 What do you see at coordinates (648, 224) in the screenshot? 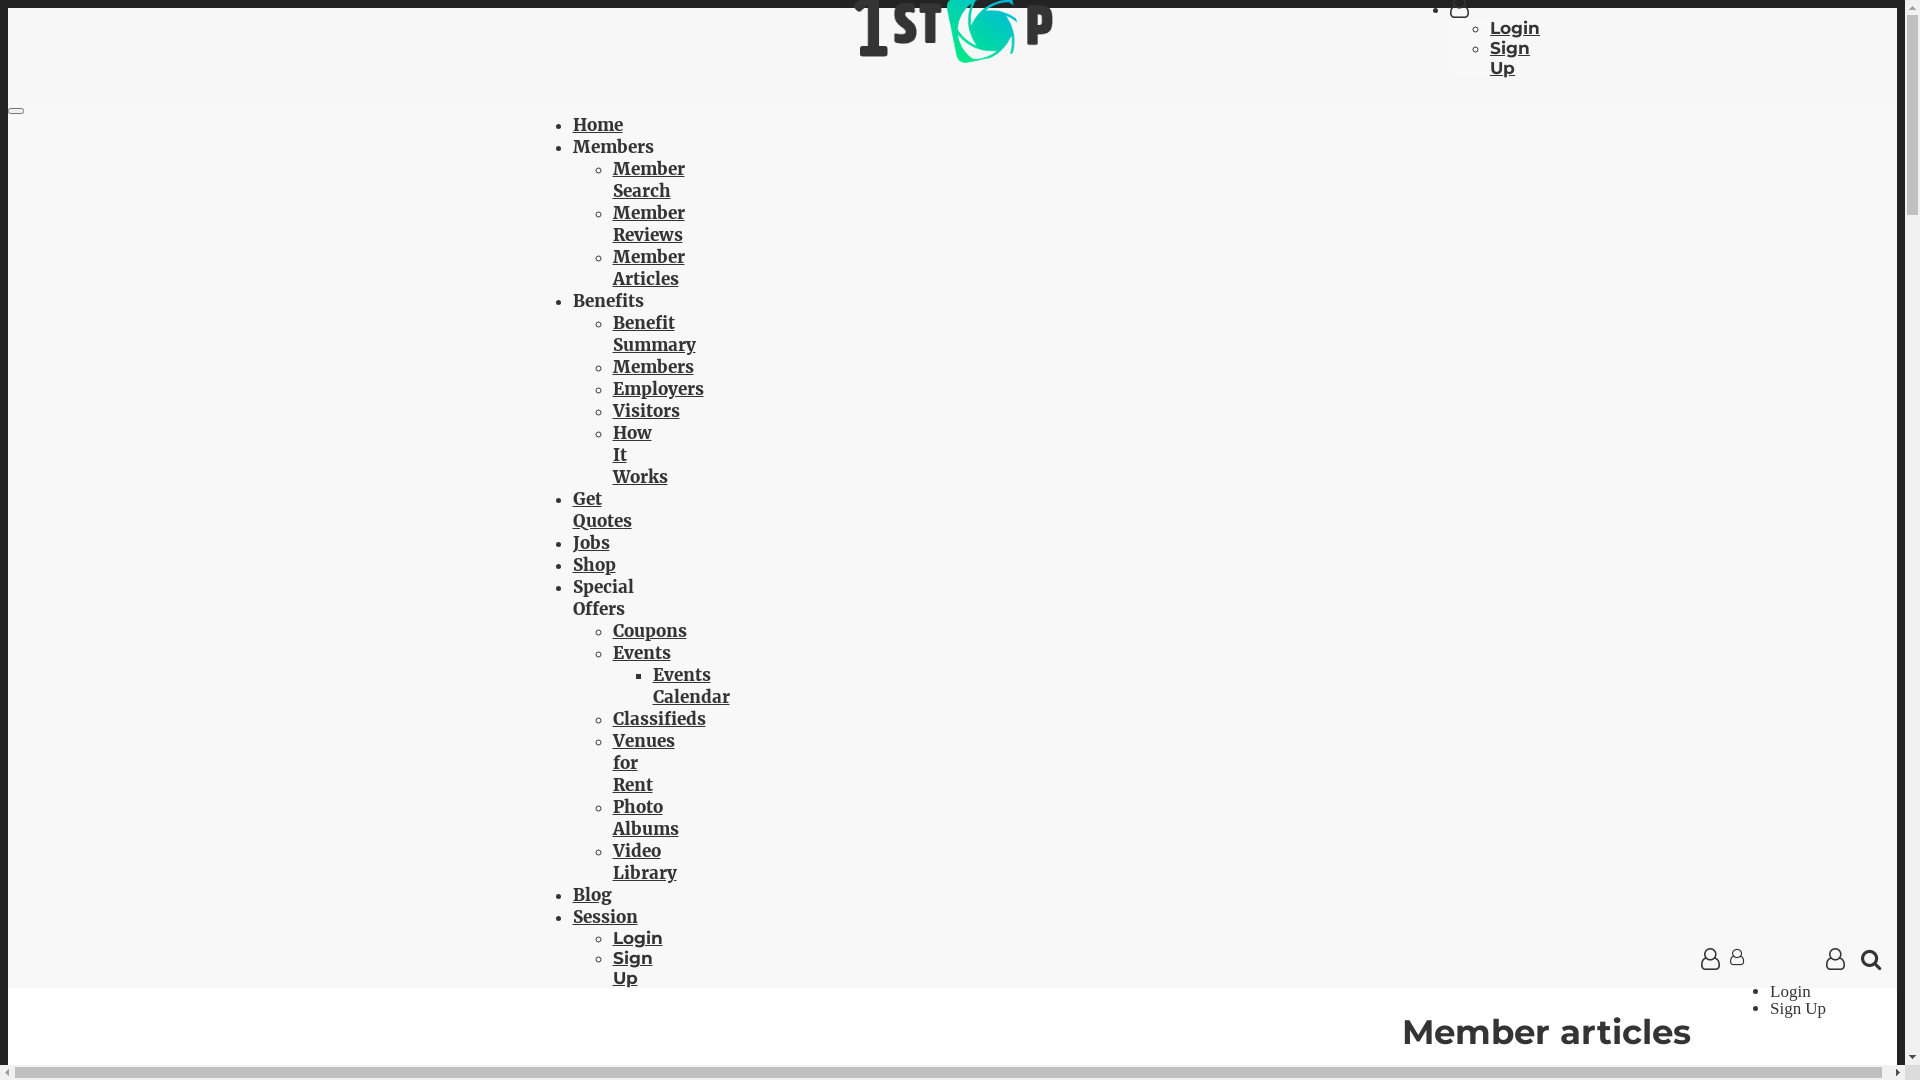
I see `Member Reviews` at bounding box center [648, 224].